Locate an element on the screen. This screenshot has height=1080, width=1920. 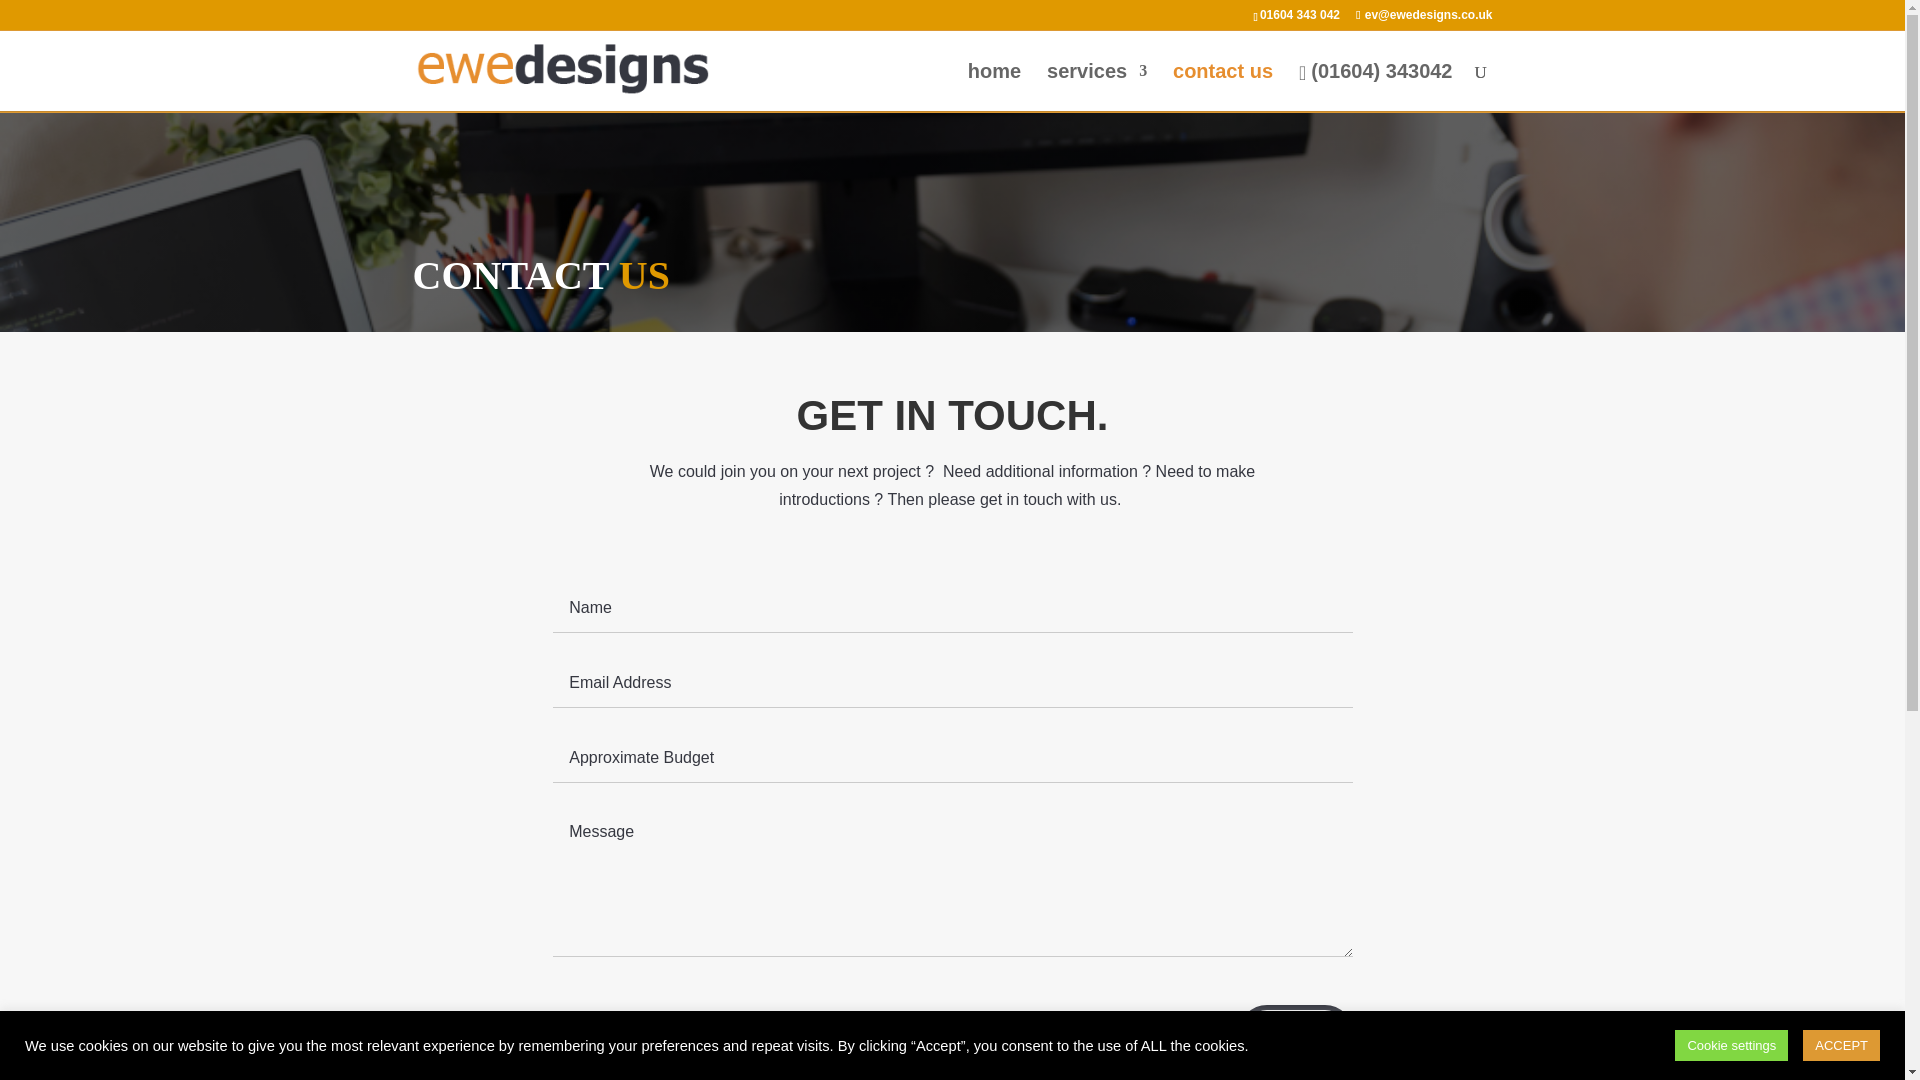
Cookie settings is located at coordinates (1730, 1045).